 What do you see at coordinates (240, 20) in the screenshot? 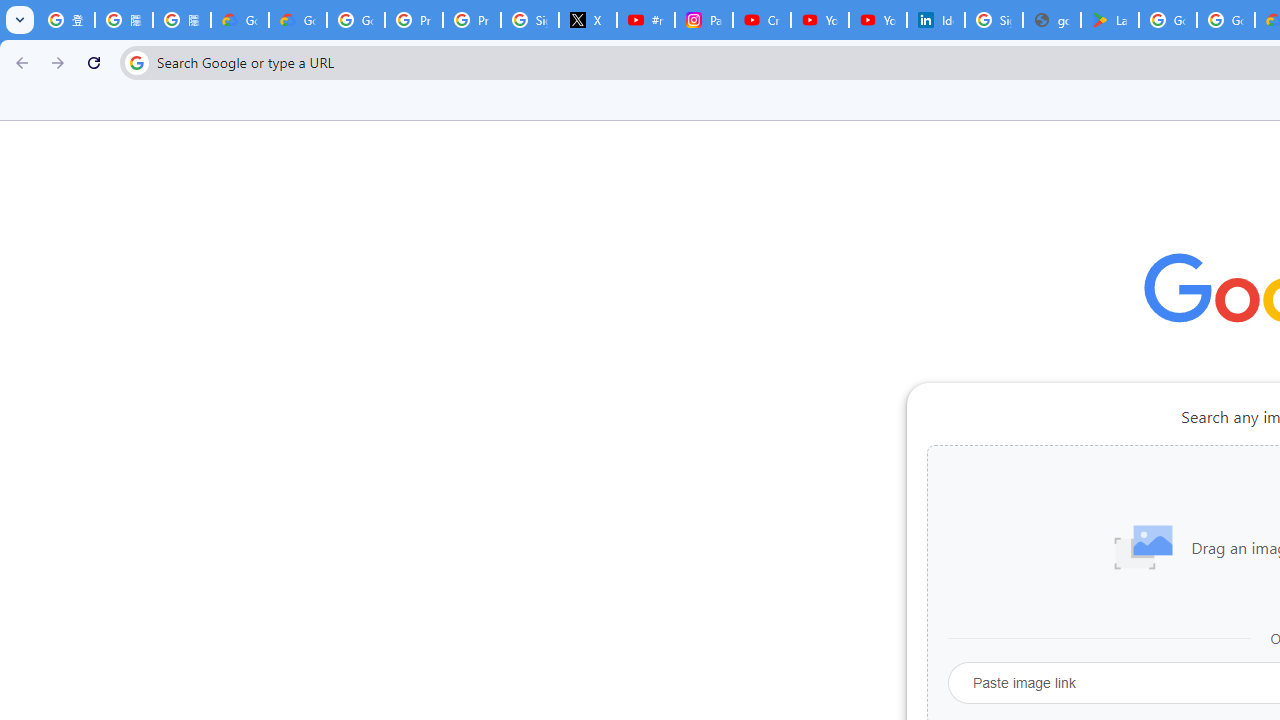
I see `Google Cloud Privacy Notice` at bounding box center [240, 20].